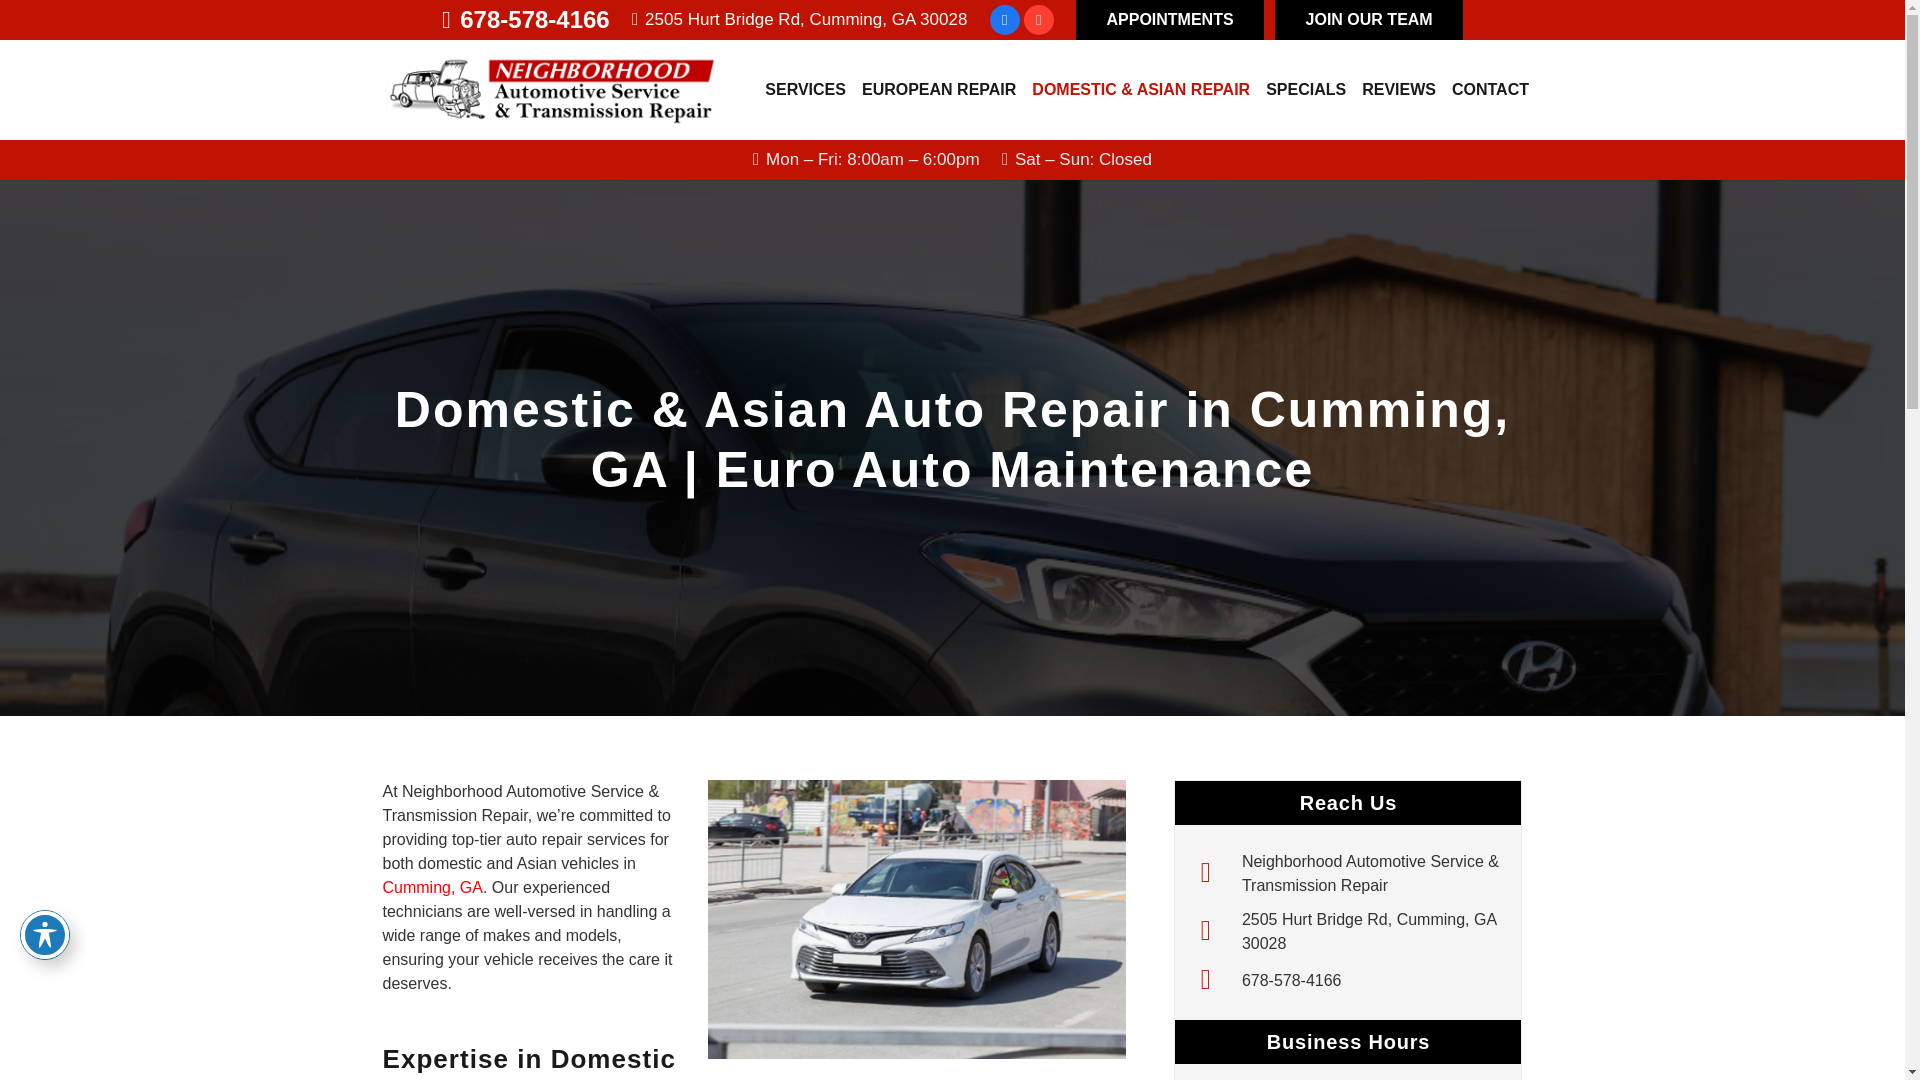 This screenshot has width=1920, height=1080. Describe the element at coordinates (938, 89) in the screenshot. I see `EUROPEAN REPAIR` at that location.